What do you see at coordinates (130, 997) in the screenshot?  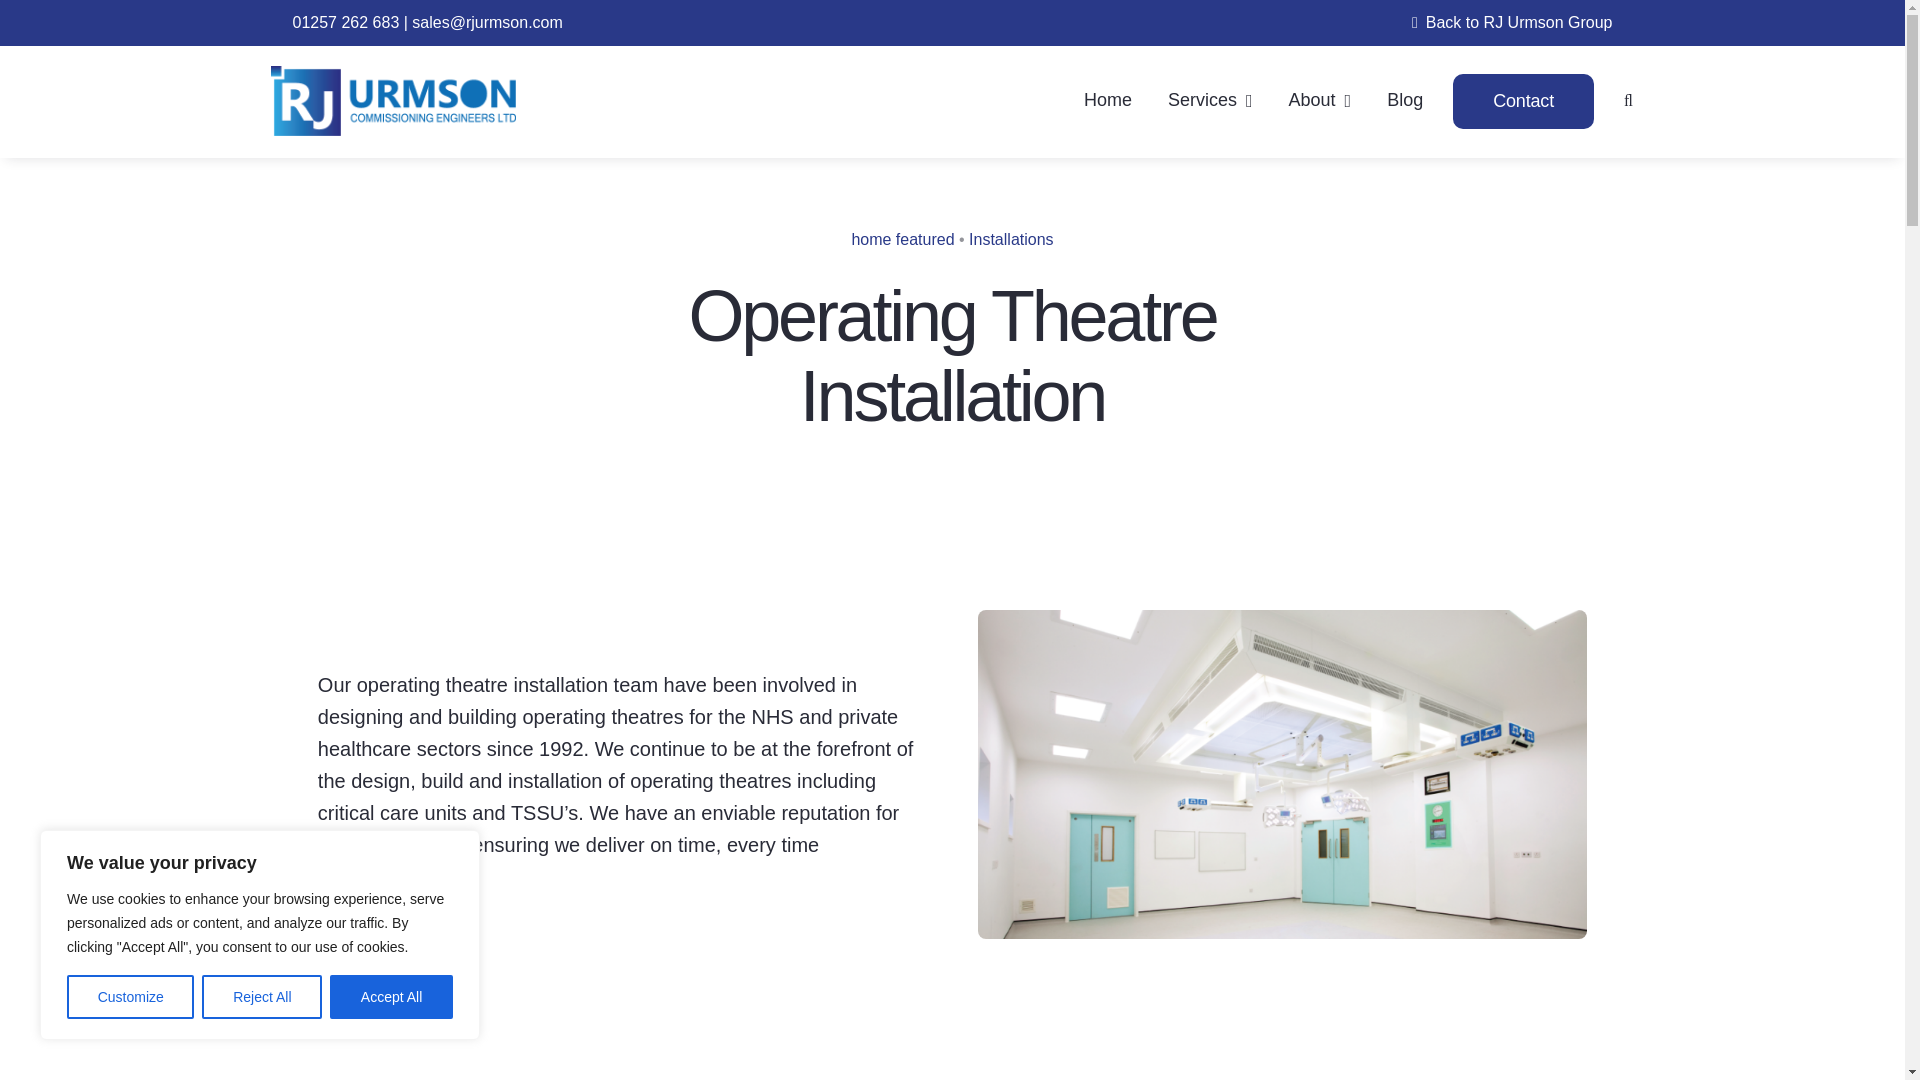 I see `Customize` at bounding box center [130, 997].